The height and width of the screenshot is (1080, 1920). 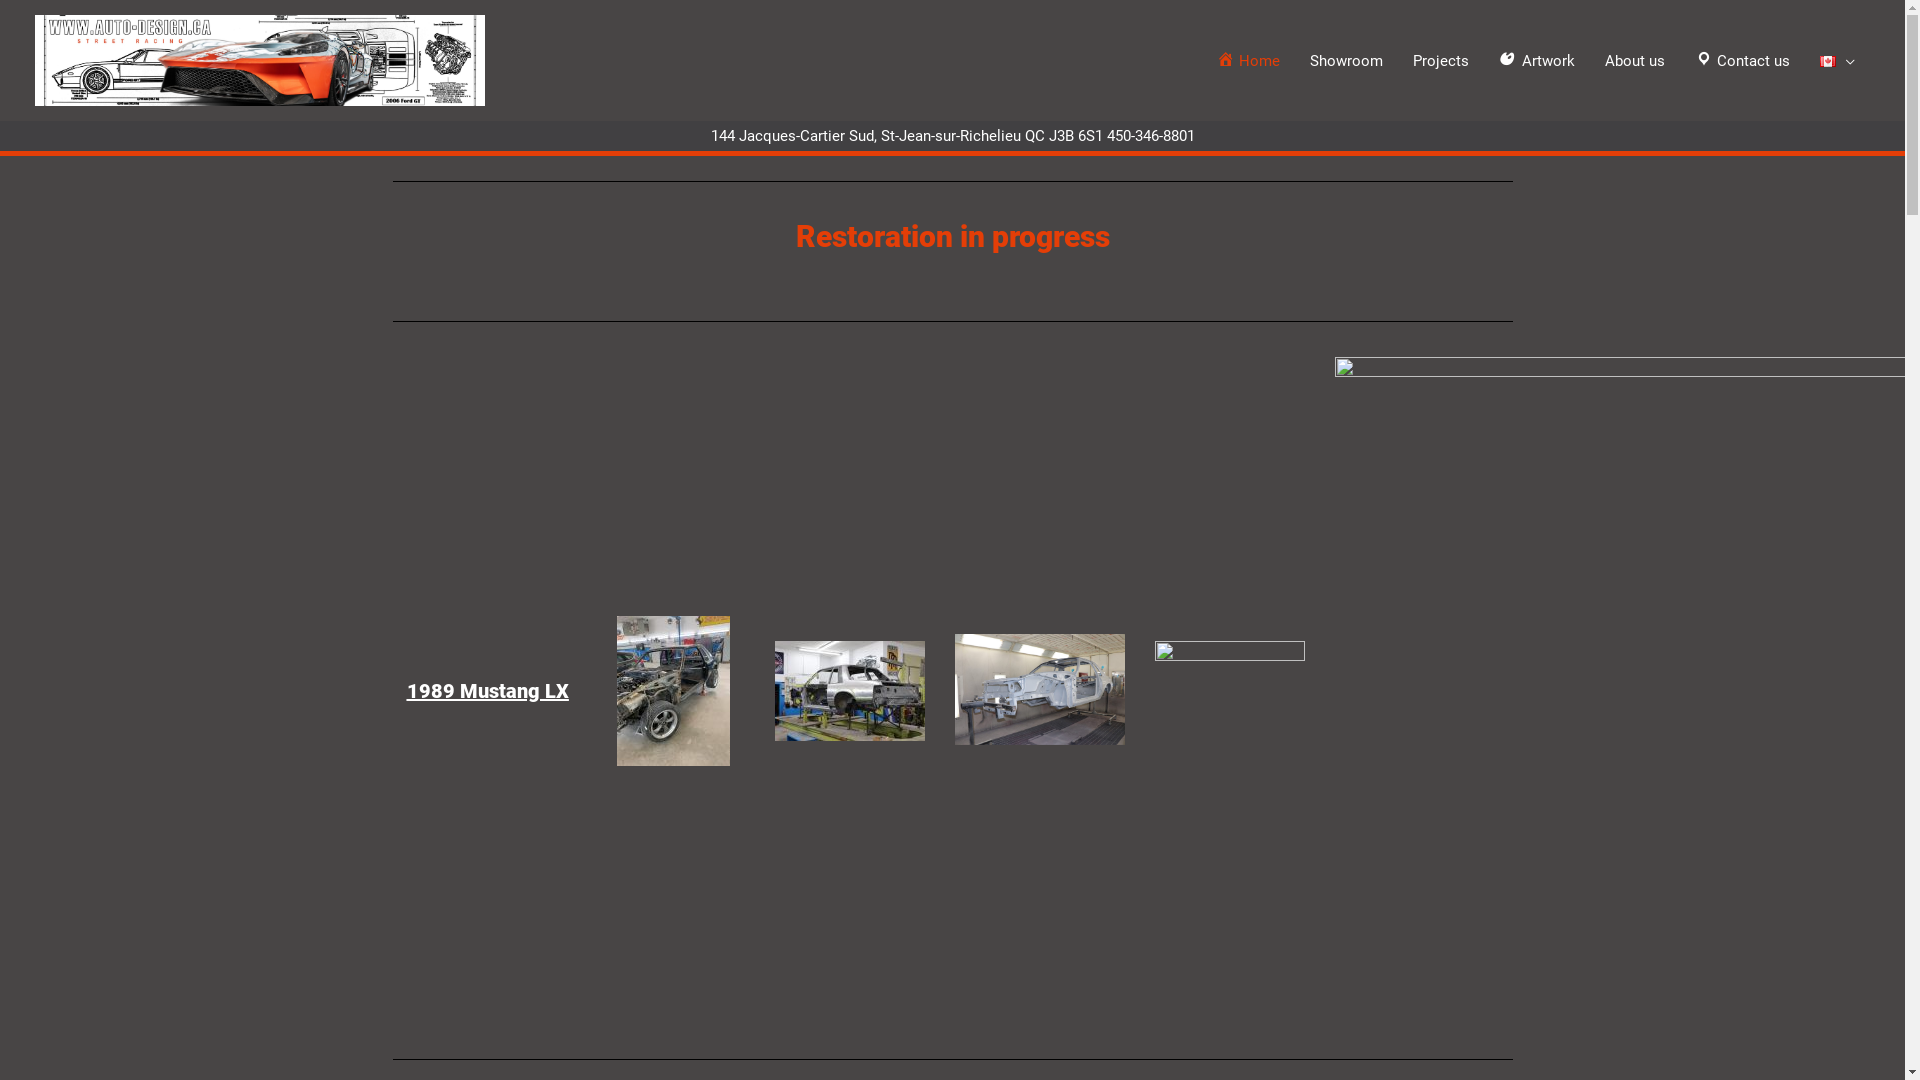 What do you see at coordinates (1743, 60) in the screenshot?
I see `Contact us` at bounding box center [1743, 60].